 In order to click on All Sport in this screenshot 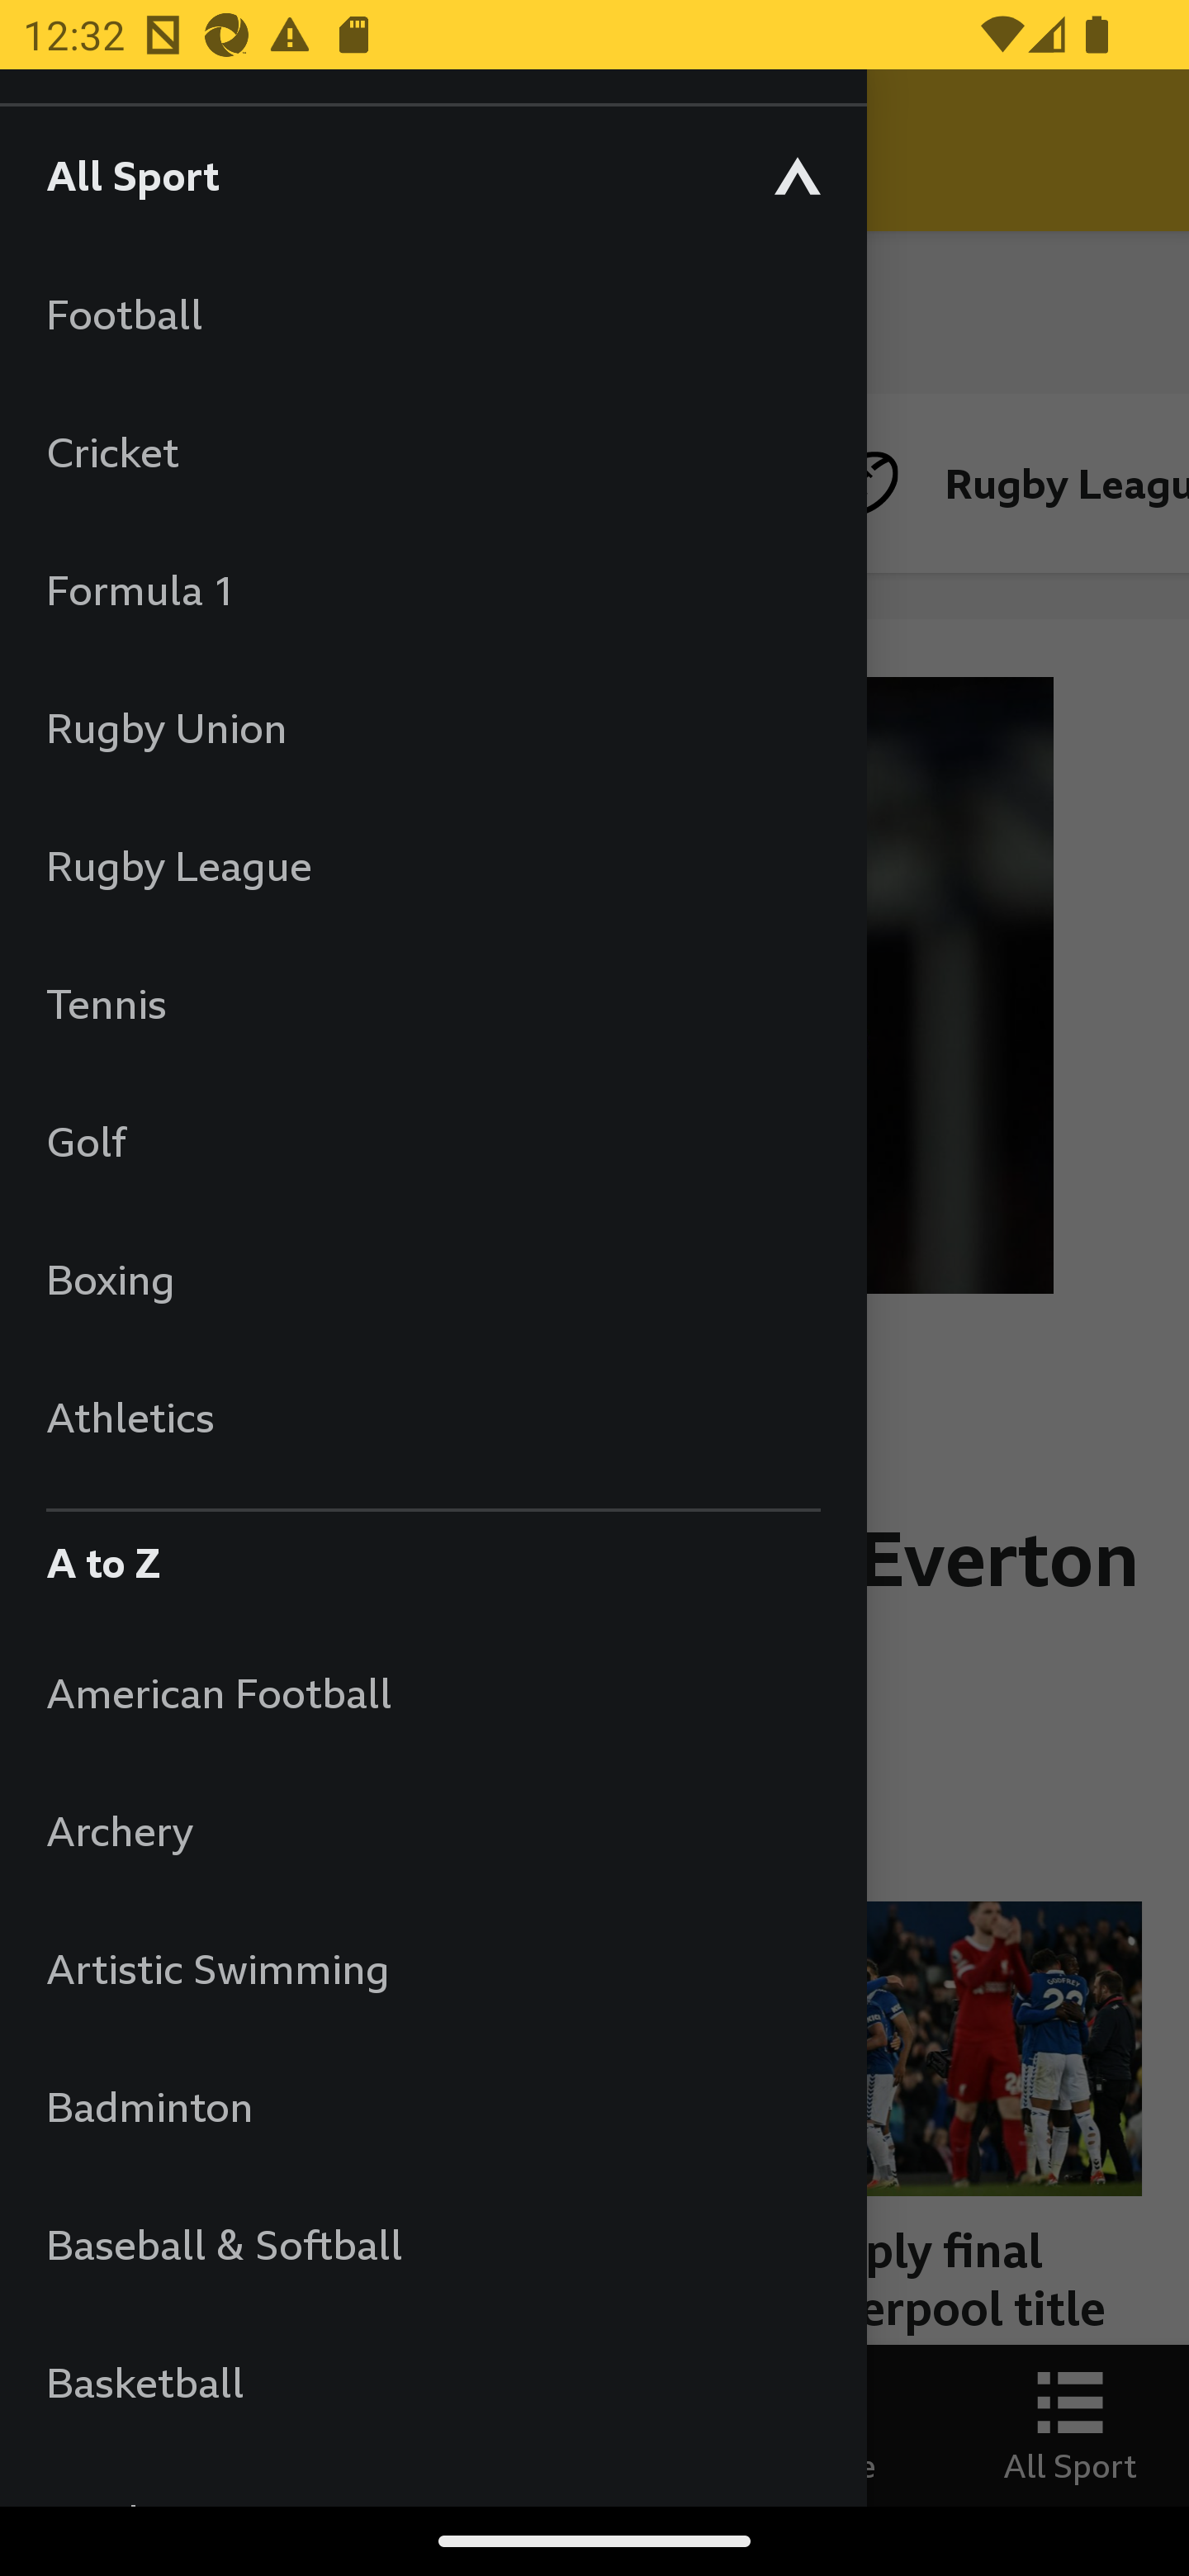, I will do `click(433, 173)`.